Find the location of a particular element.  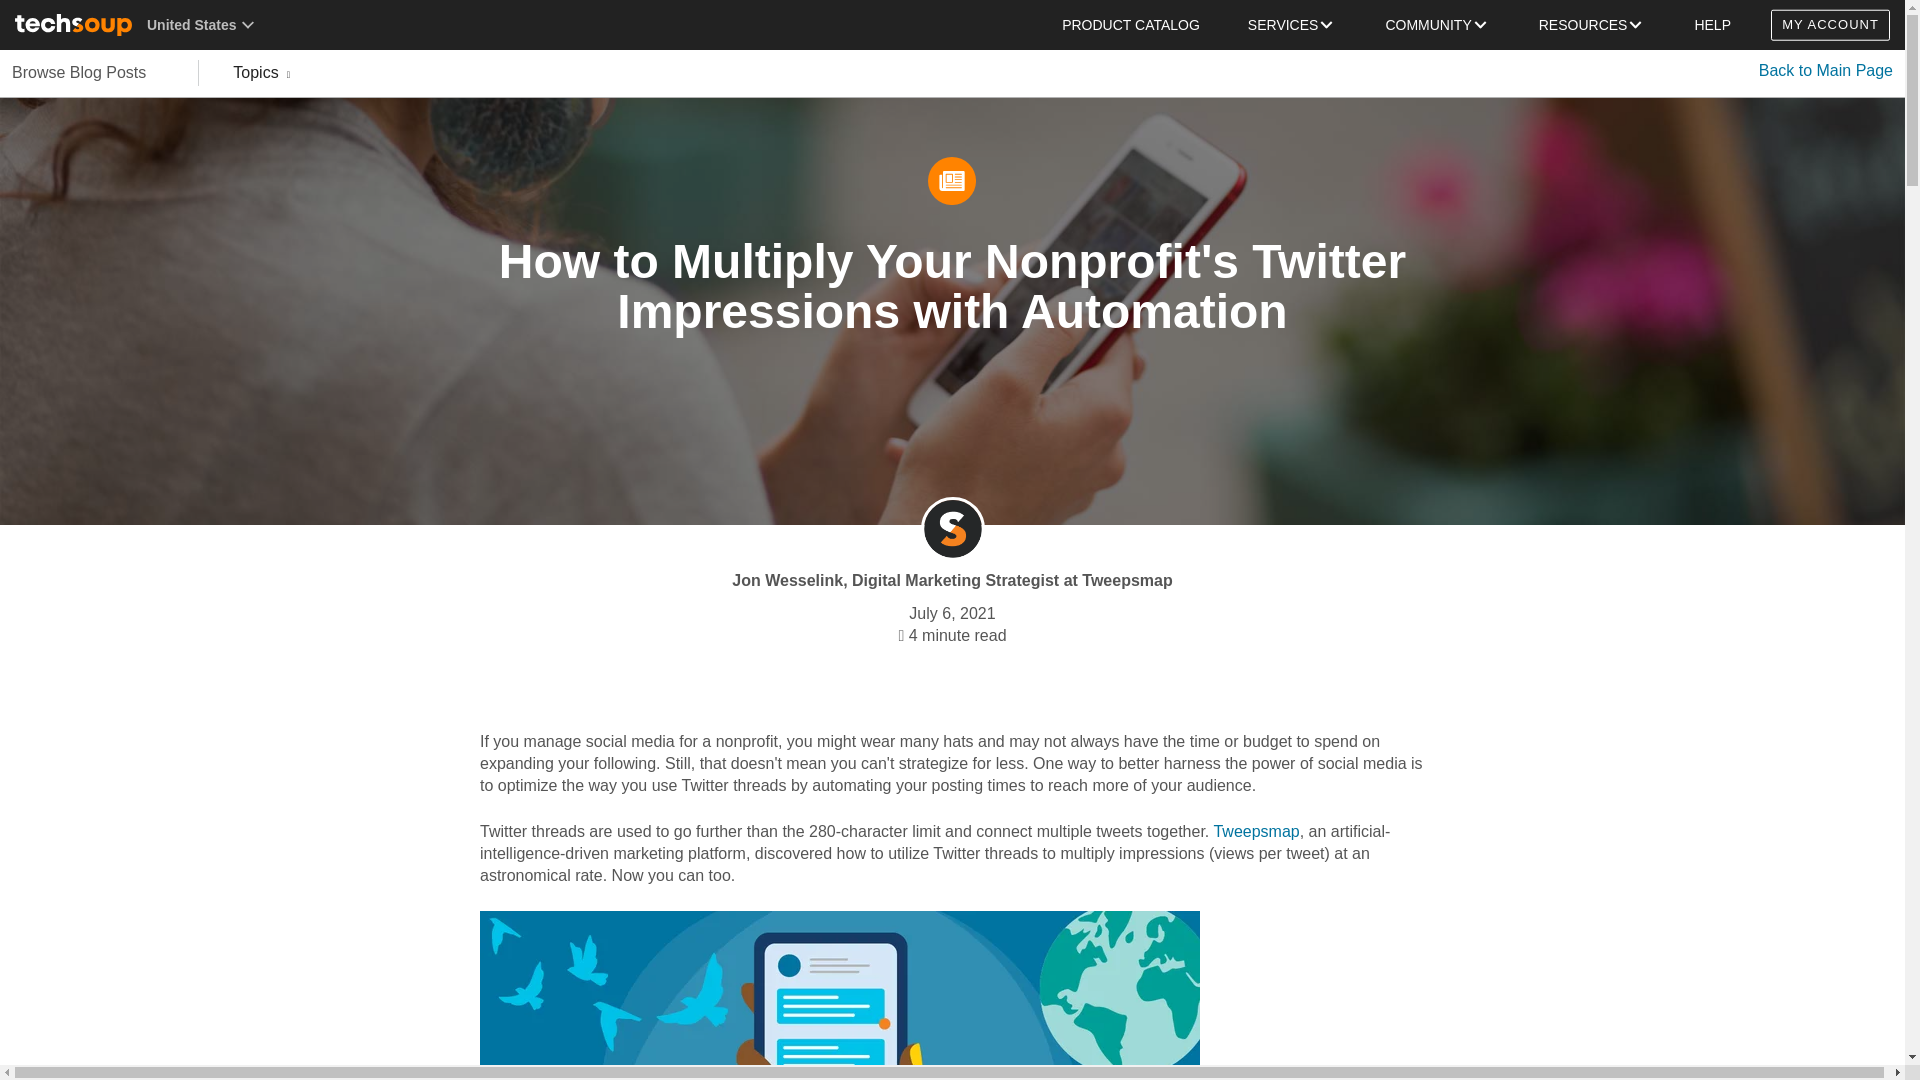

SERVICES is located at coordinates (1292, 24).